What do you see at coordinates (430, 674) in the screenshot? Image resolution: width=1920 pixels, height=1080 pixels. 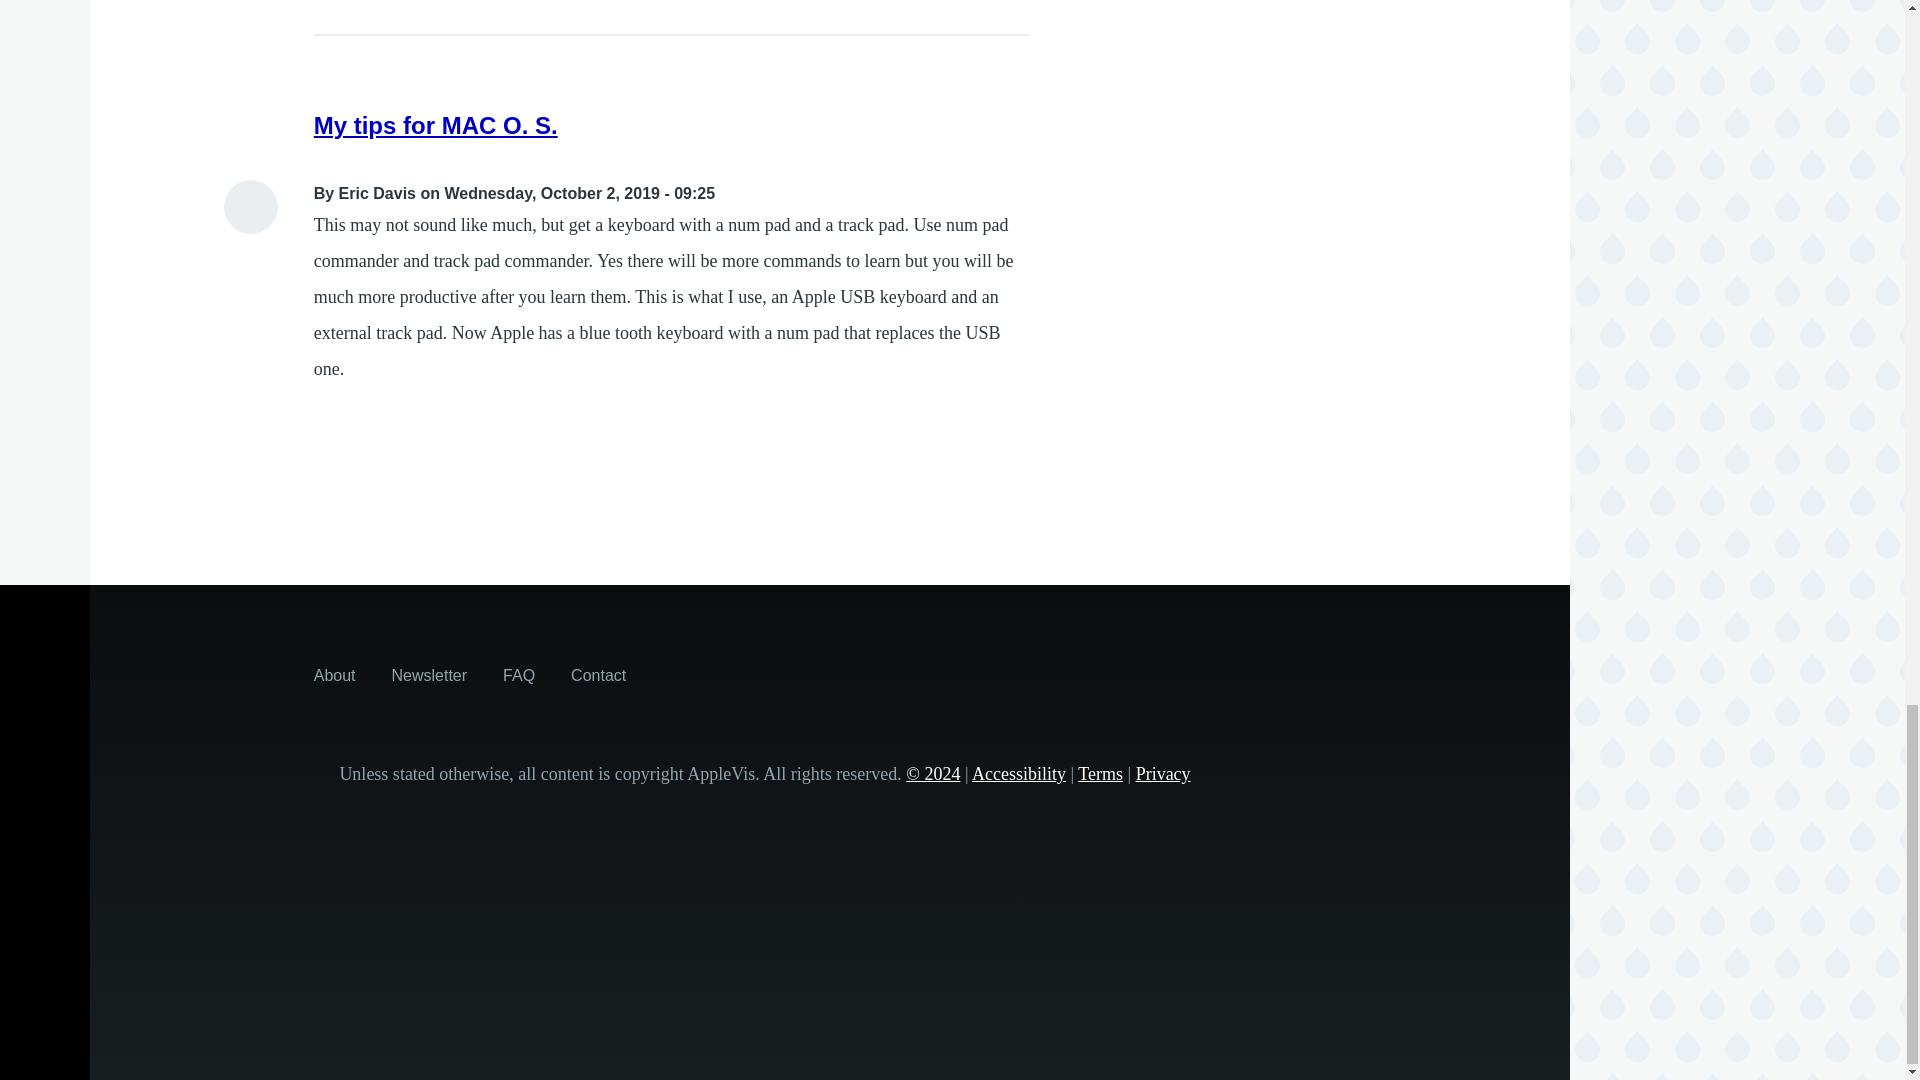 I see `Newsletters` at bounding box center [430, 674].